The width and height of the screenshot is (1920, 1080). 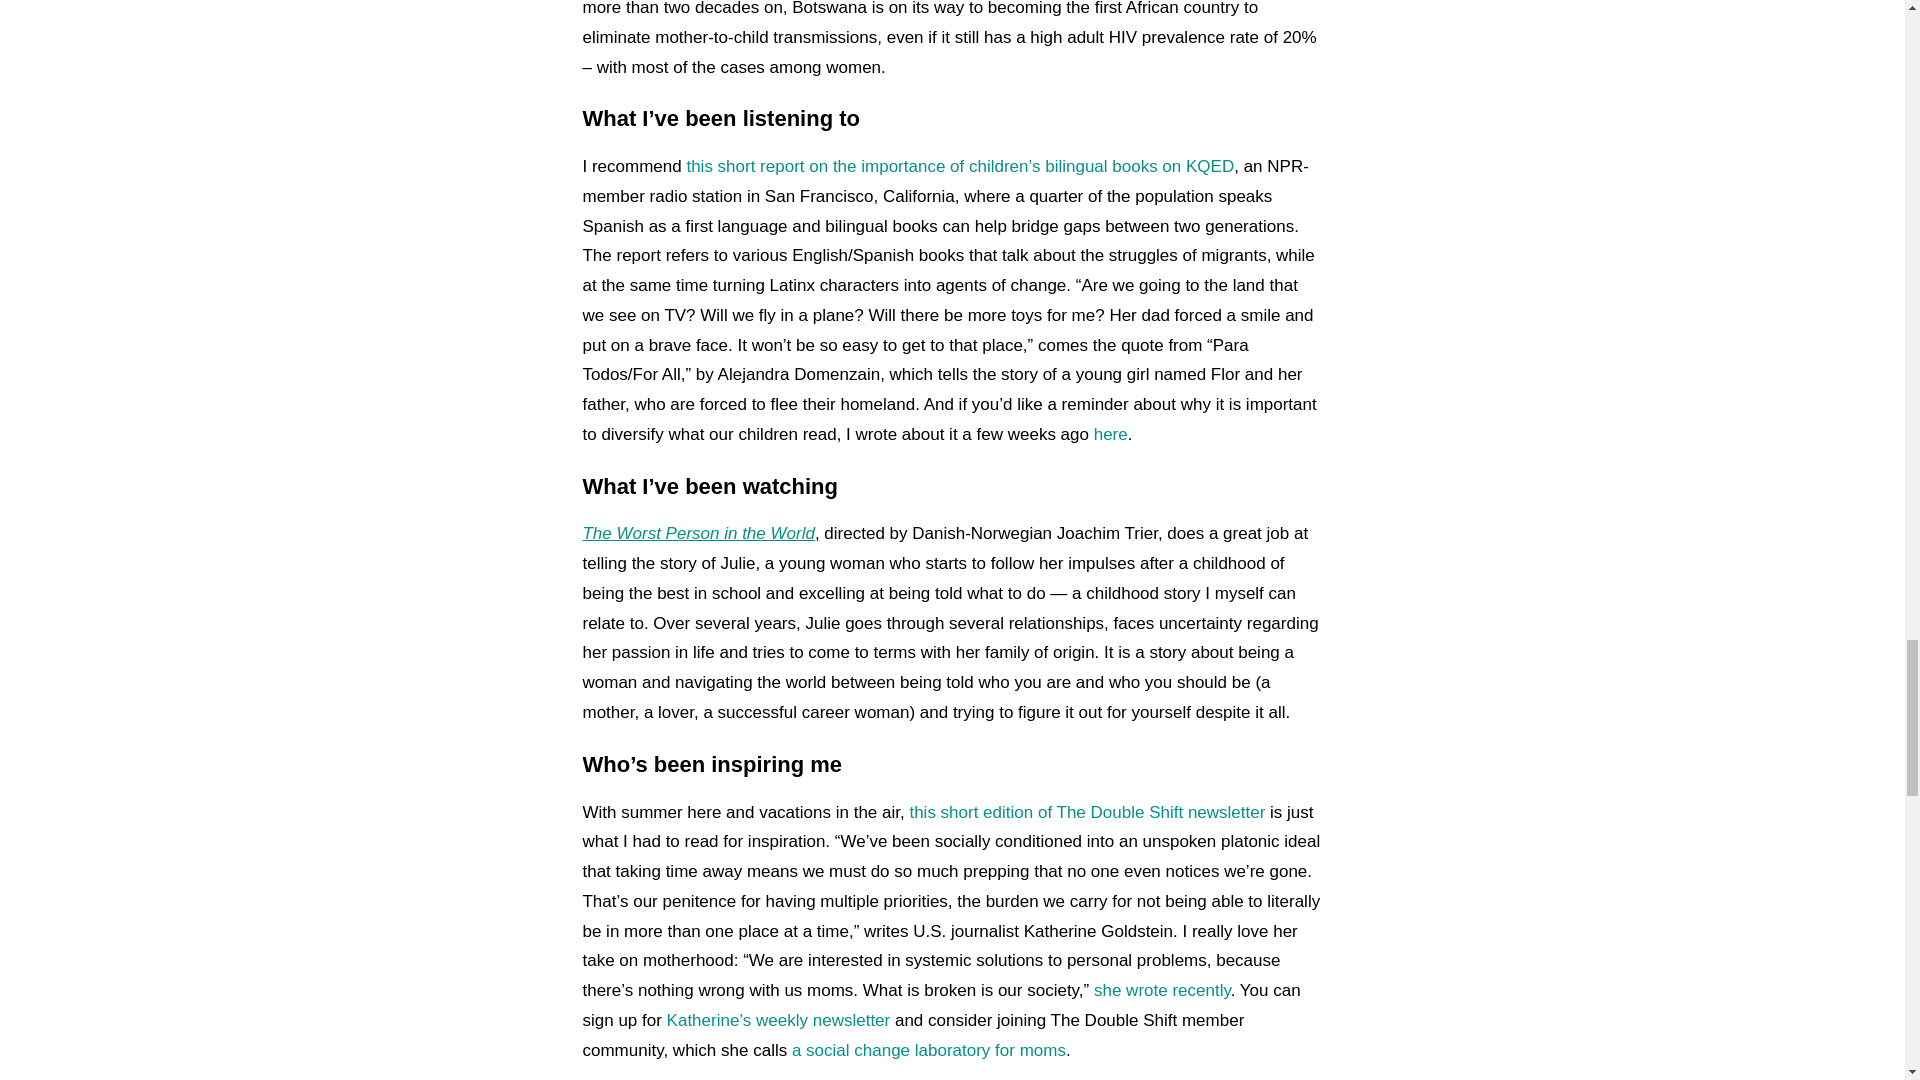 I want to click on this short edition of The Double Shift newsletter, so click(x=1086, y=812).